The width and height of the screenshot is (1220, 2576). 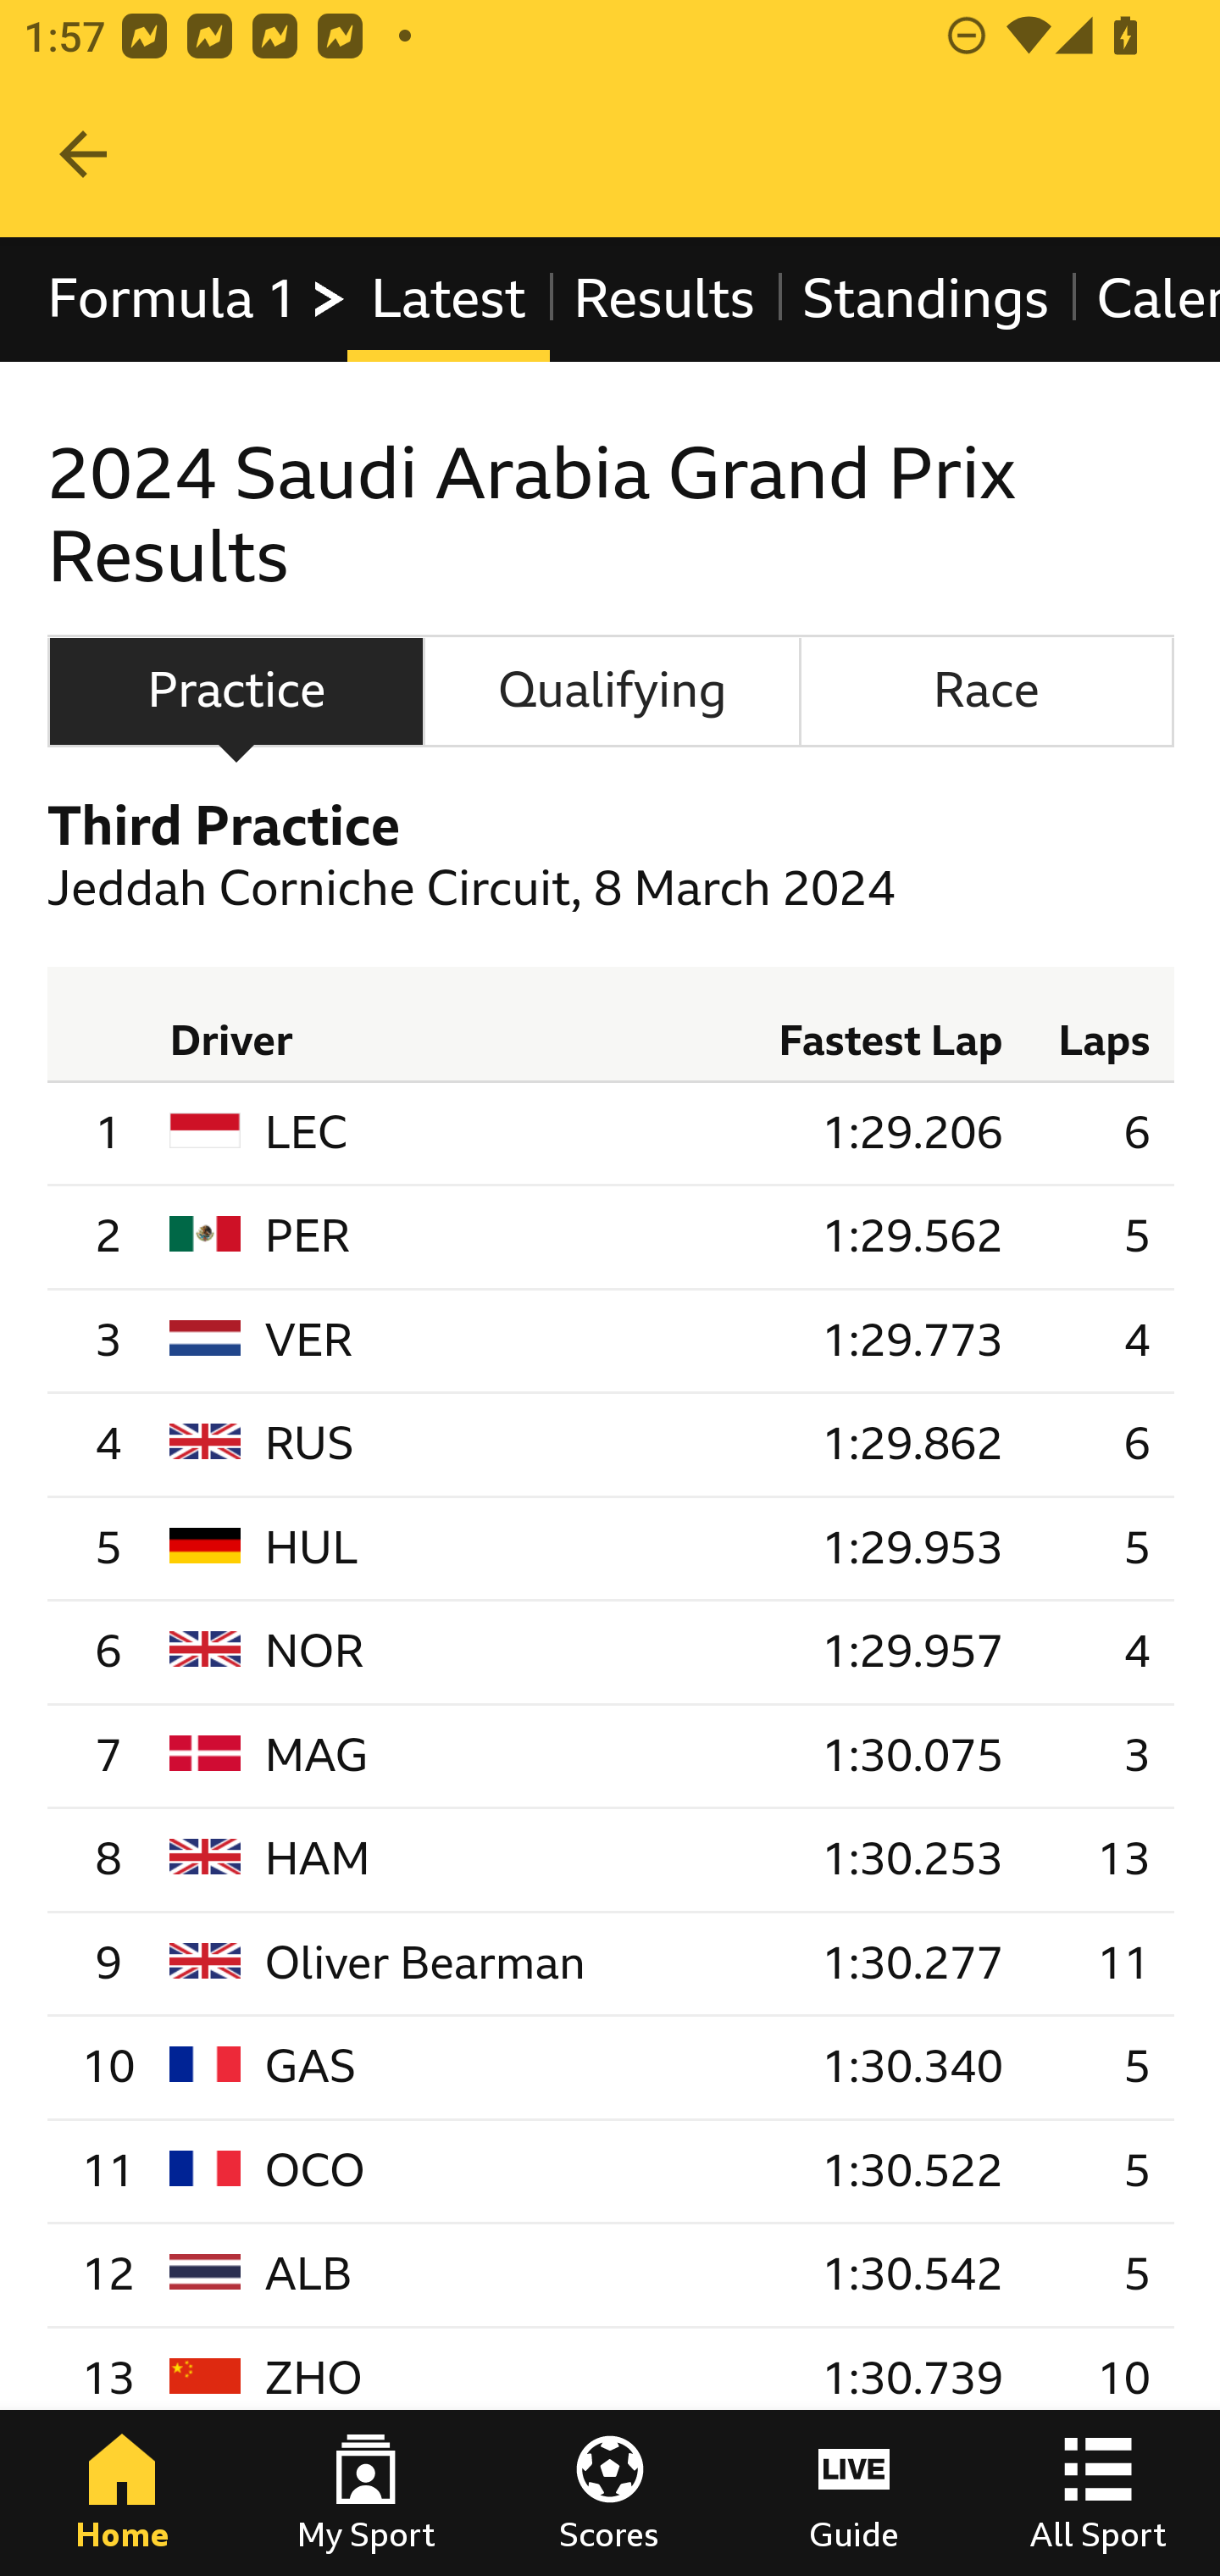 What do you see at coordinates (663, 298) in the screenshot?
I see `Results` at bounding box center [663, 298].